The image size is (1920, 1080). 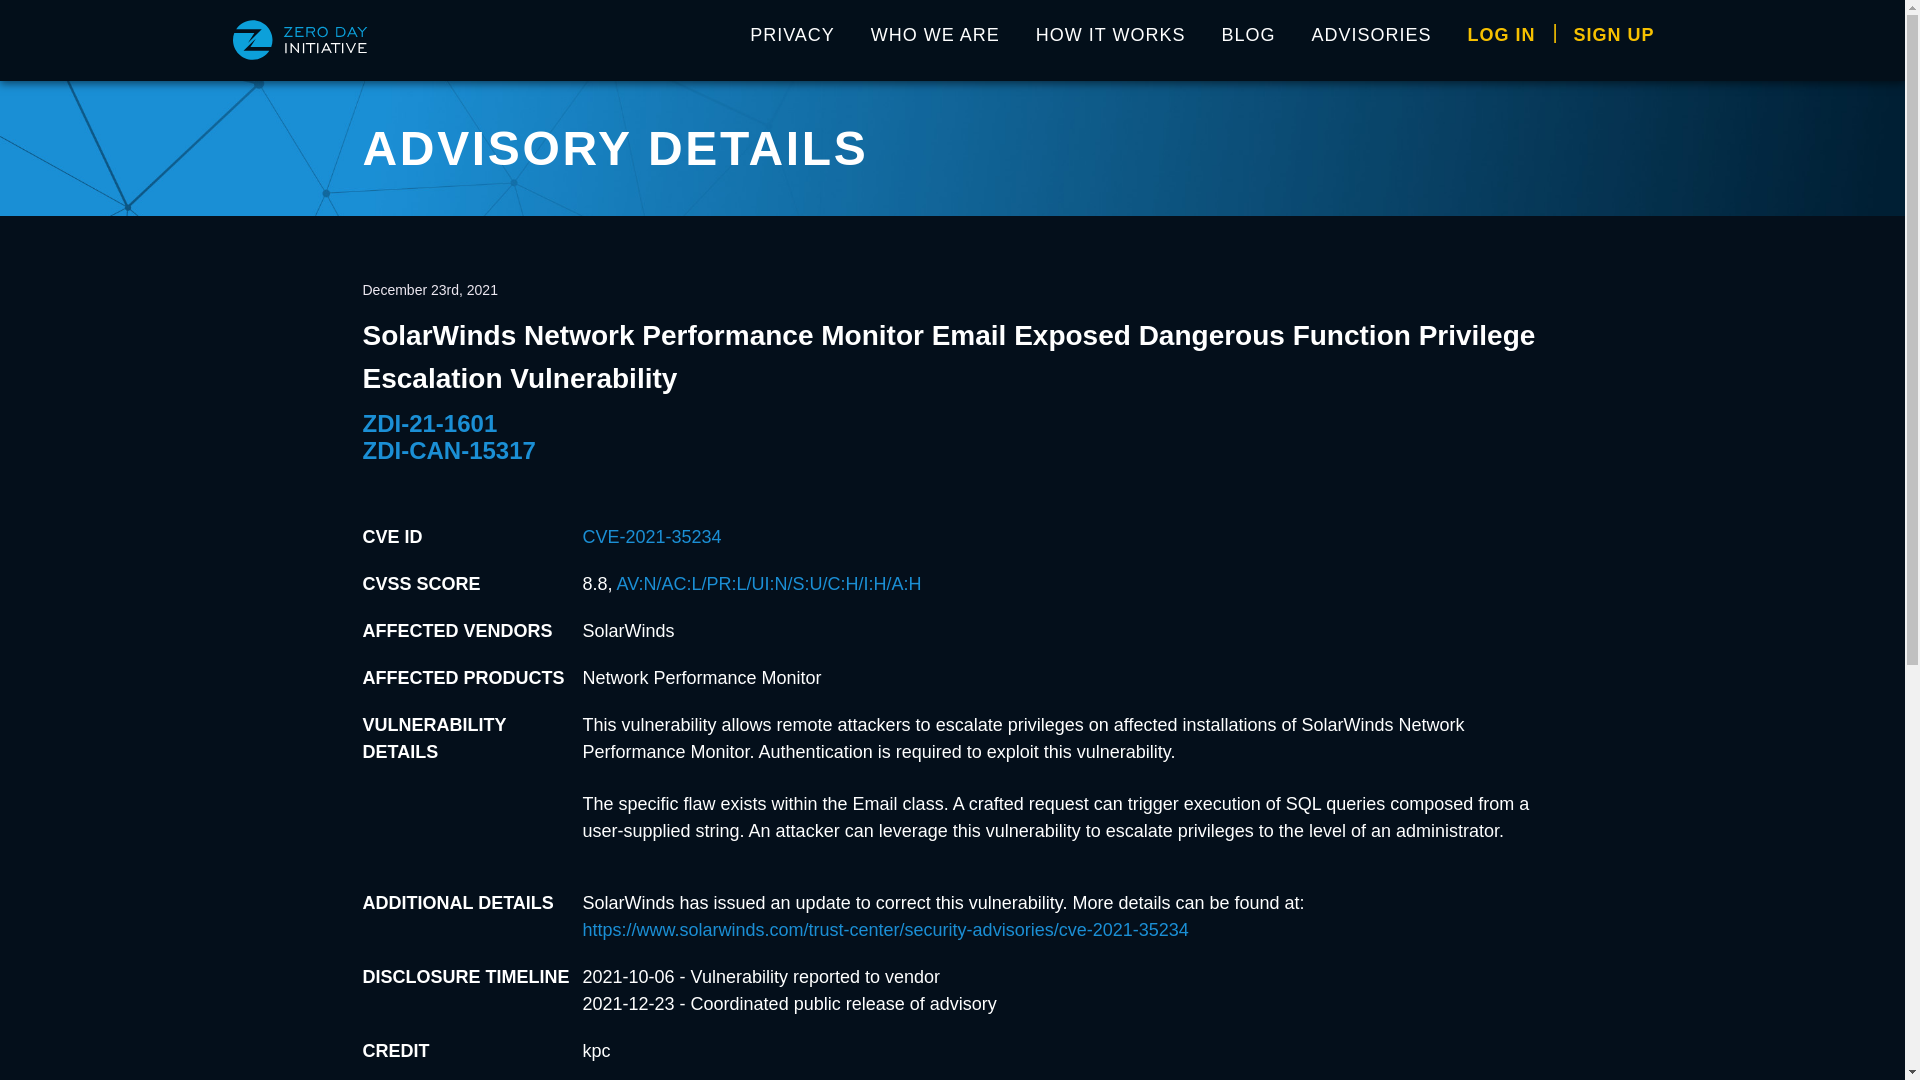 What do you see at coordinates (1501, 40) in the screenshot?
I see `LOG IN` at bounding box center [1501, 40].